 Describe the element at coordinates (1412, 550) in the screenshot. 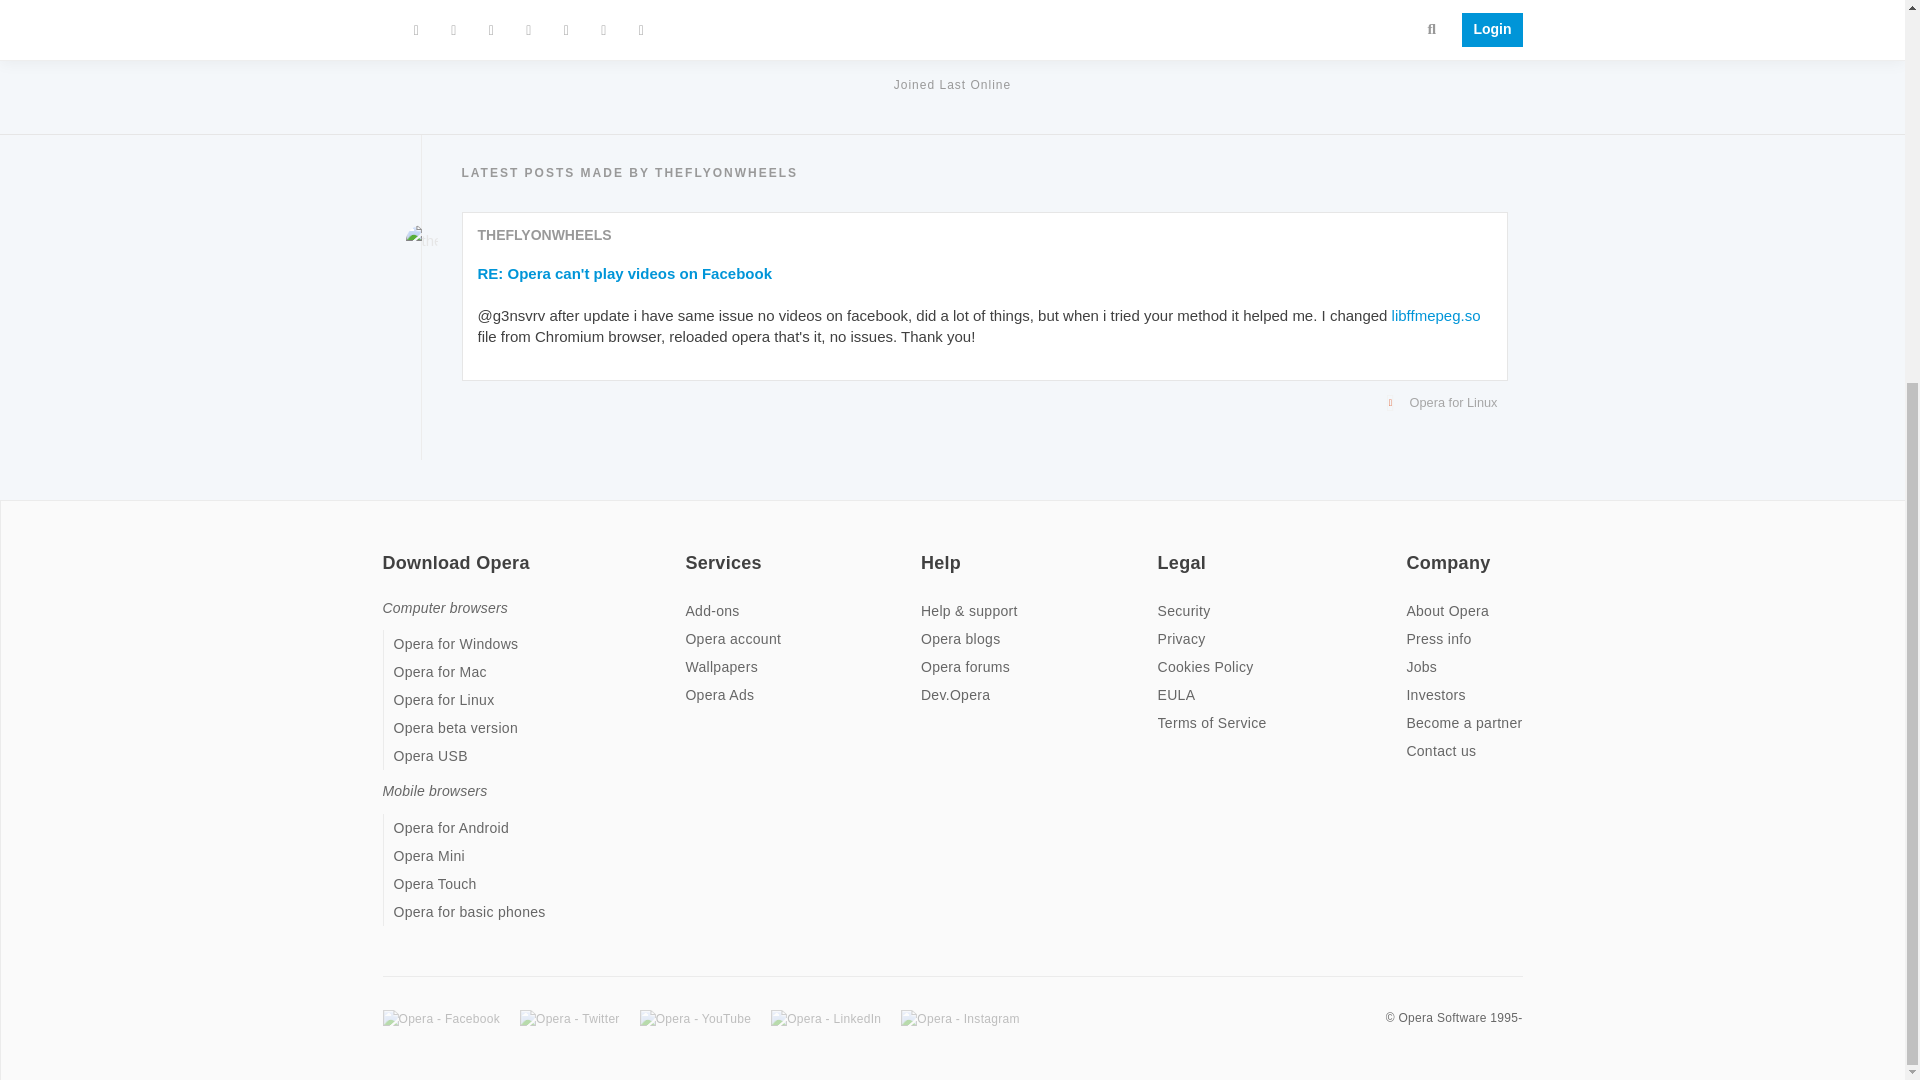

I see `on` at that location.